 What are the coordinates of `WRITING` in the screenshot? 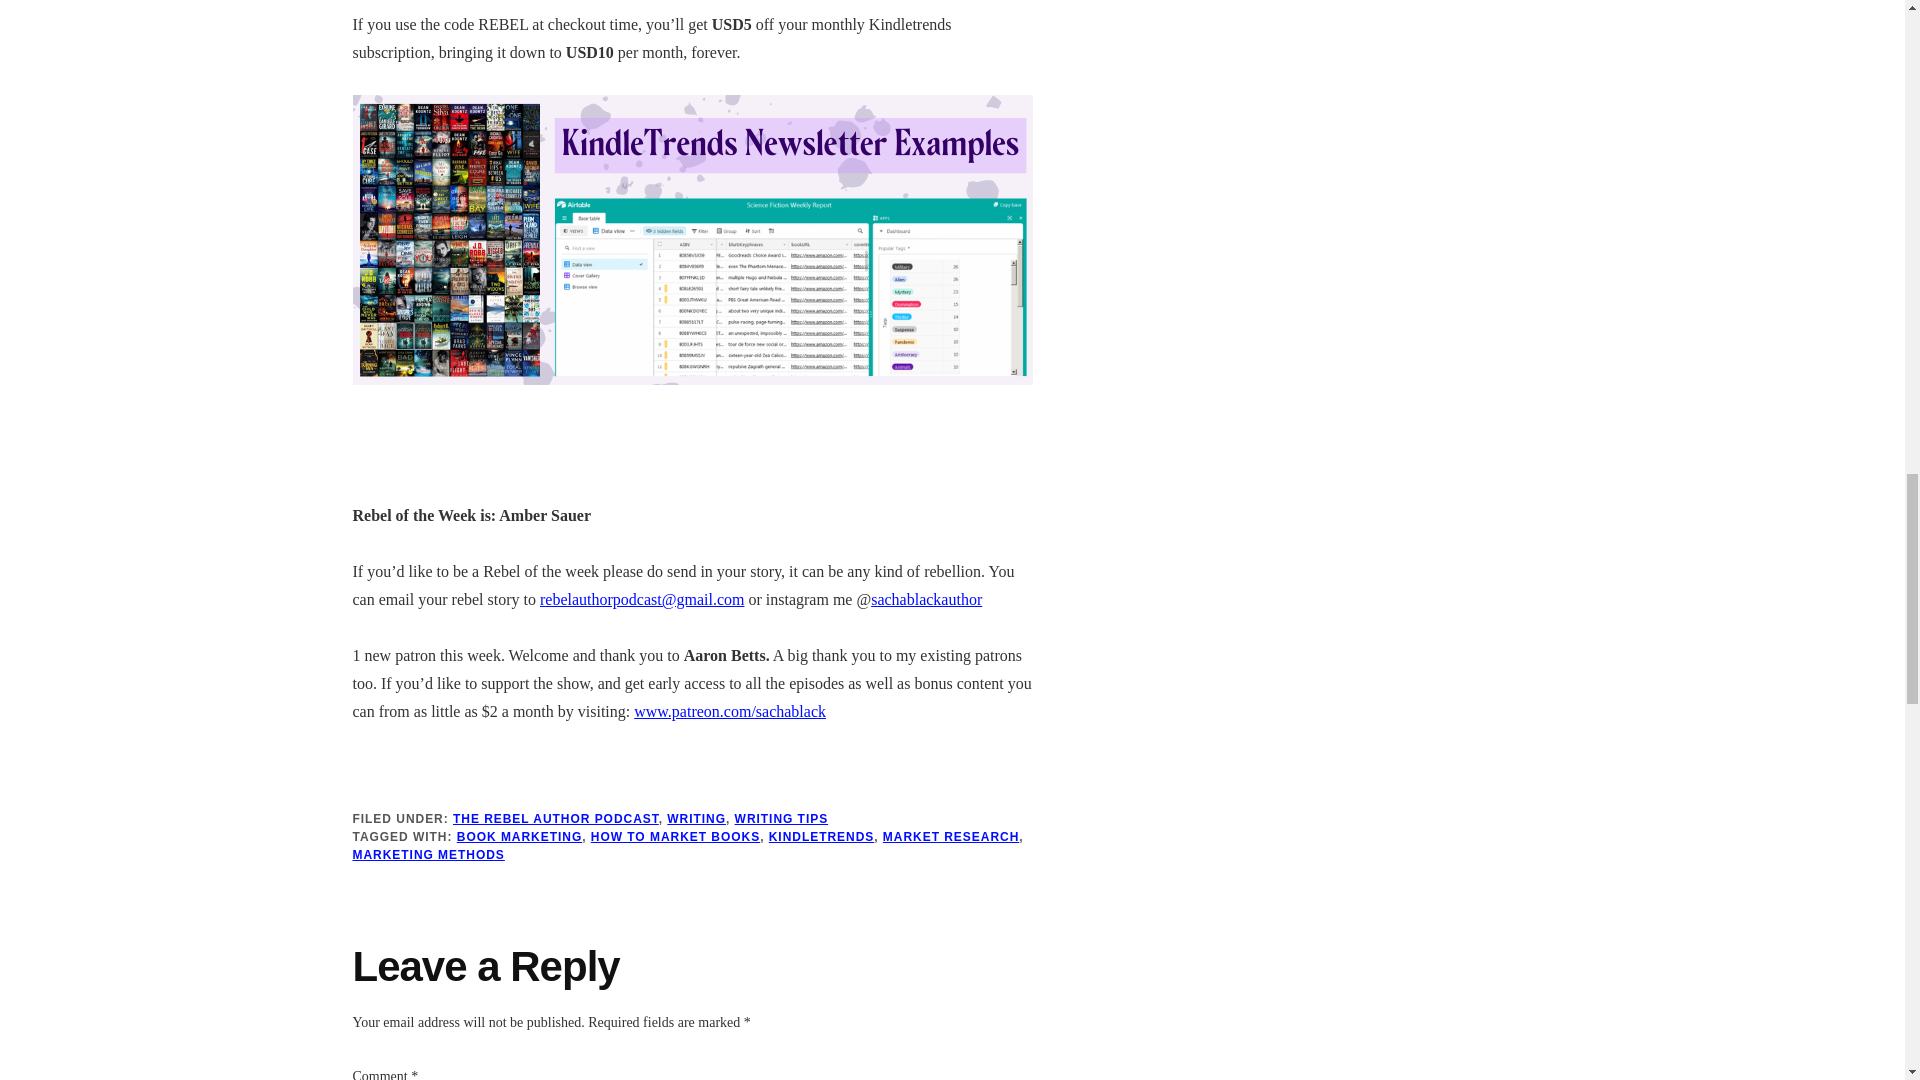 It's located at (696, 819).